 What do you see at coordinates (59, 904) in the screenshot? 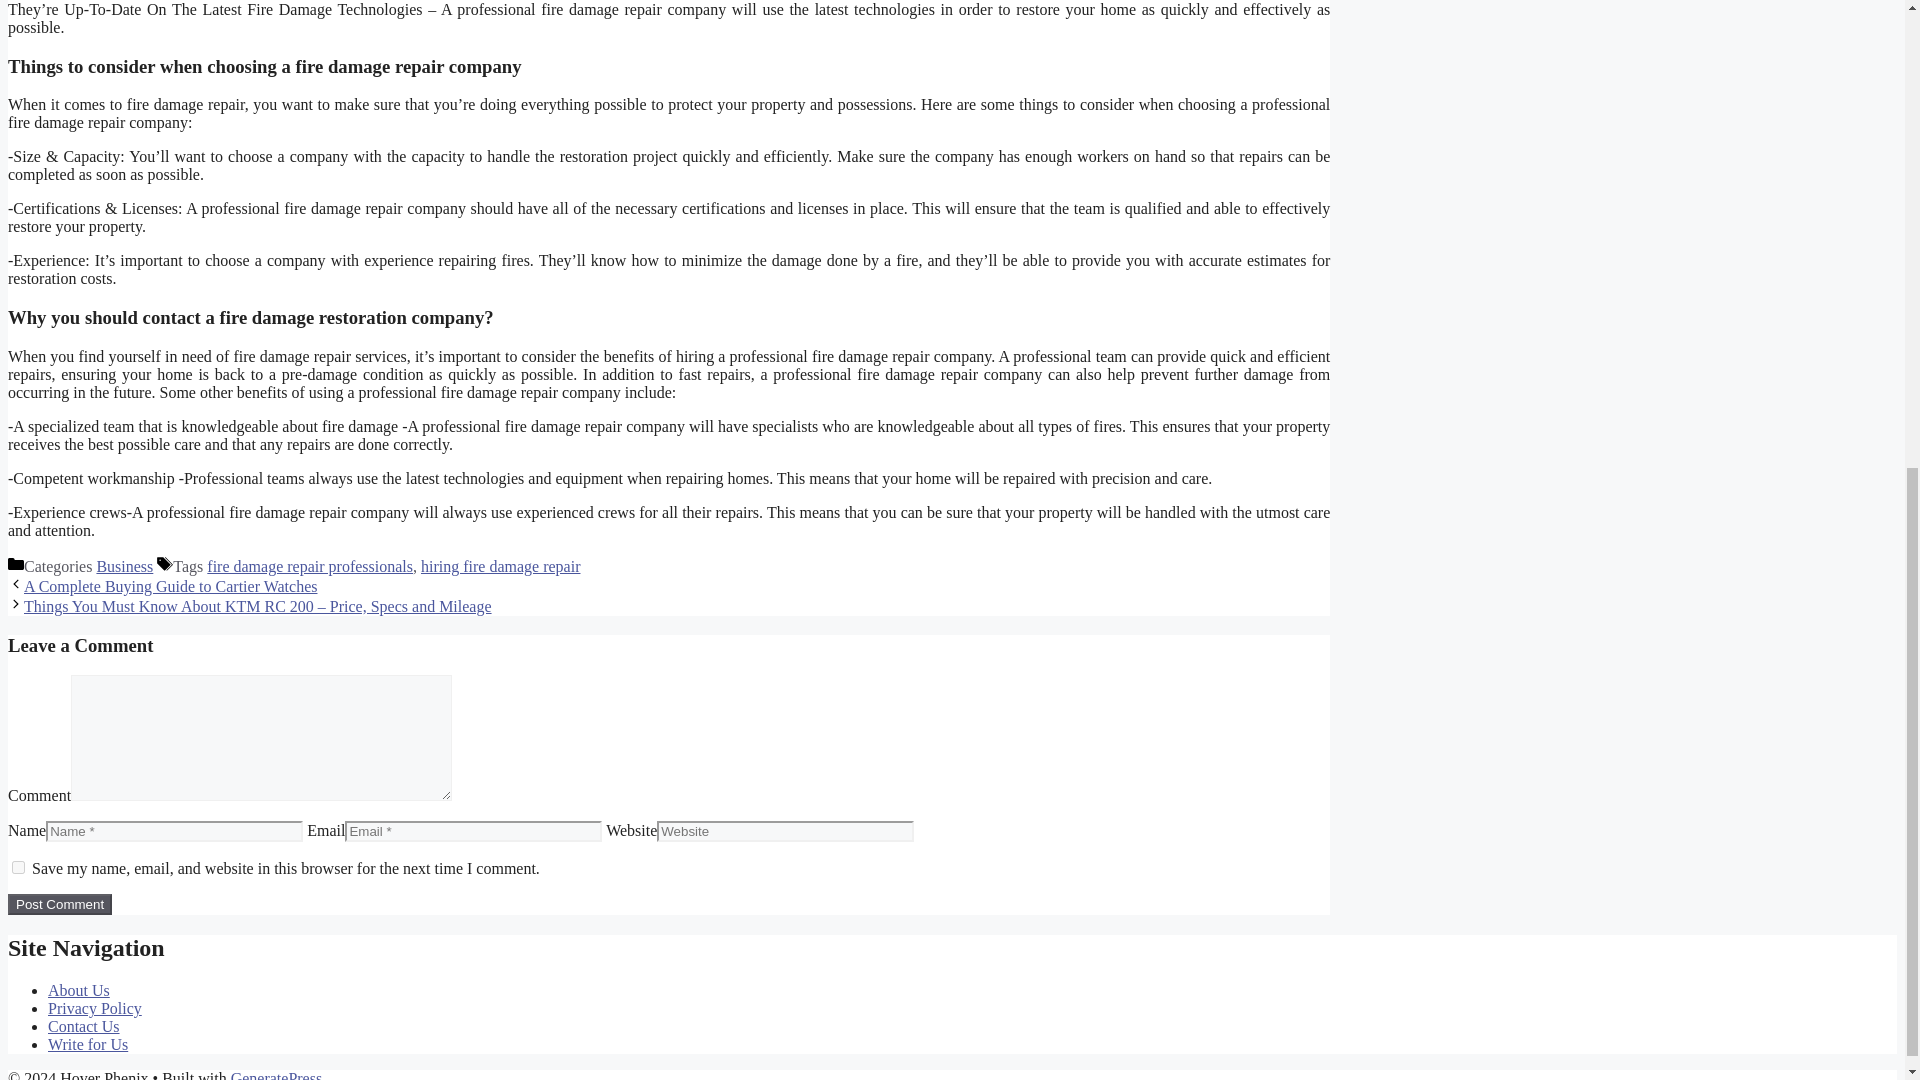
I see `Post Comment` at bounding box center [59, 904].